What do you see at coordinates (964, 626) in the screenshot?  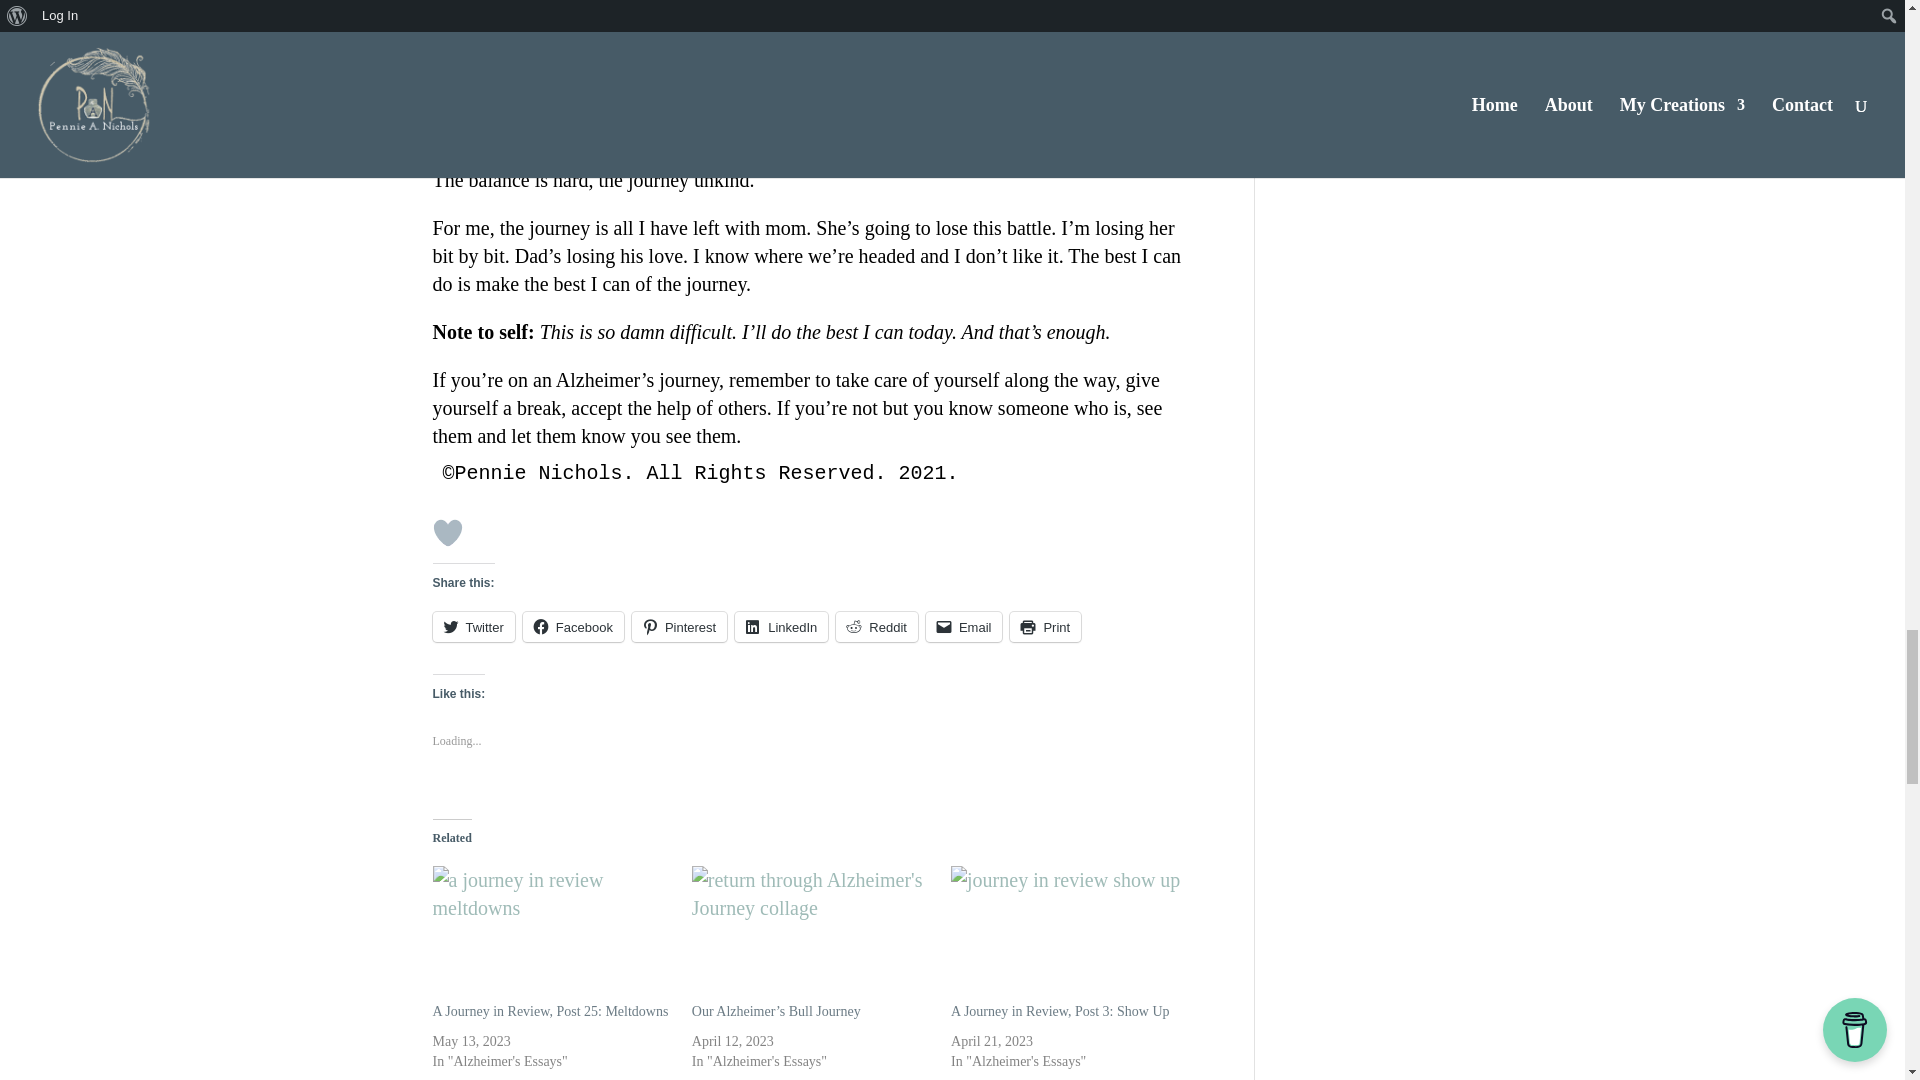 I see `Click to email a link to a friend` at bounding box center [964, 626].